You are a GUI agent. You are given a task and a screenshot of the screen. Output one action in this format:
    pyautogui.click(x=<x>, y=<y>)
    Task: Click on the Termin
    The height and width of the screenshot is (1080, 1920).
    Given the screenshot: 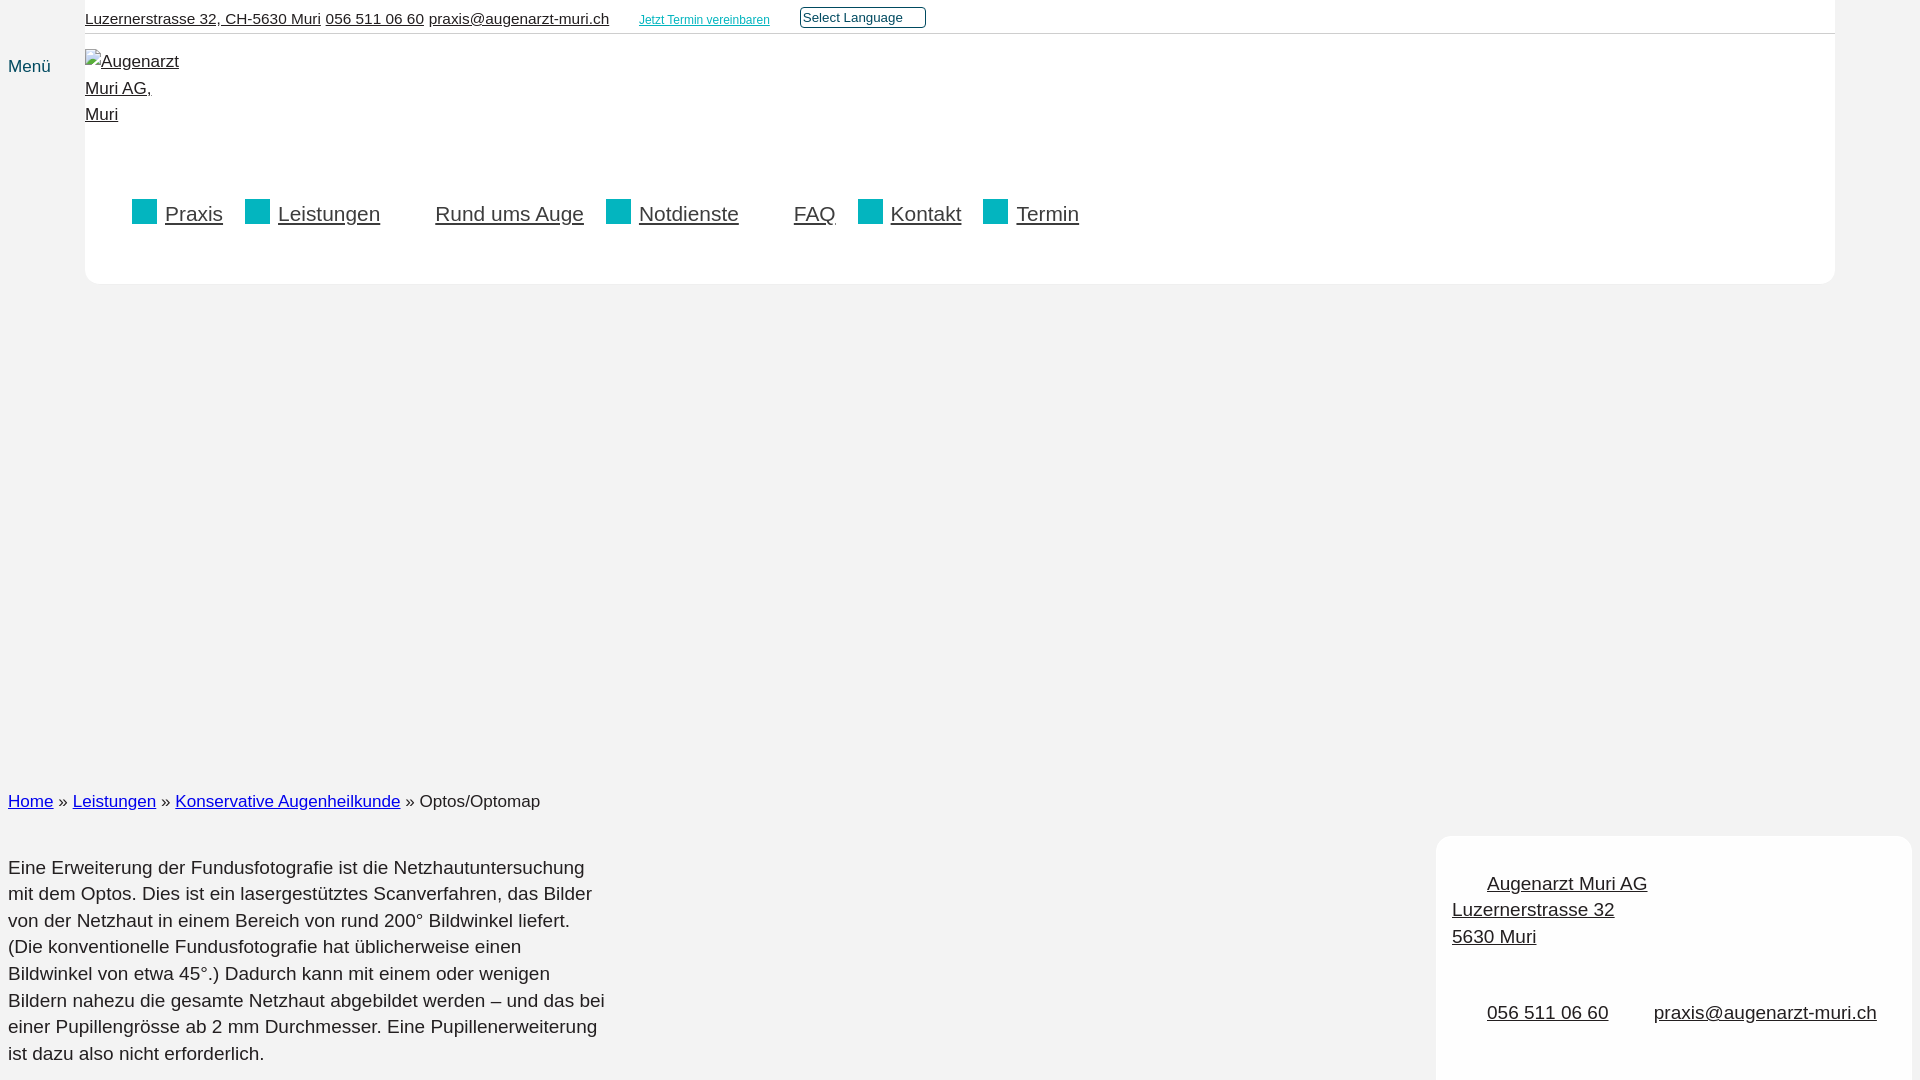 What is the action you would take?
    pyautogui.click(x=1035, y=214)
    